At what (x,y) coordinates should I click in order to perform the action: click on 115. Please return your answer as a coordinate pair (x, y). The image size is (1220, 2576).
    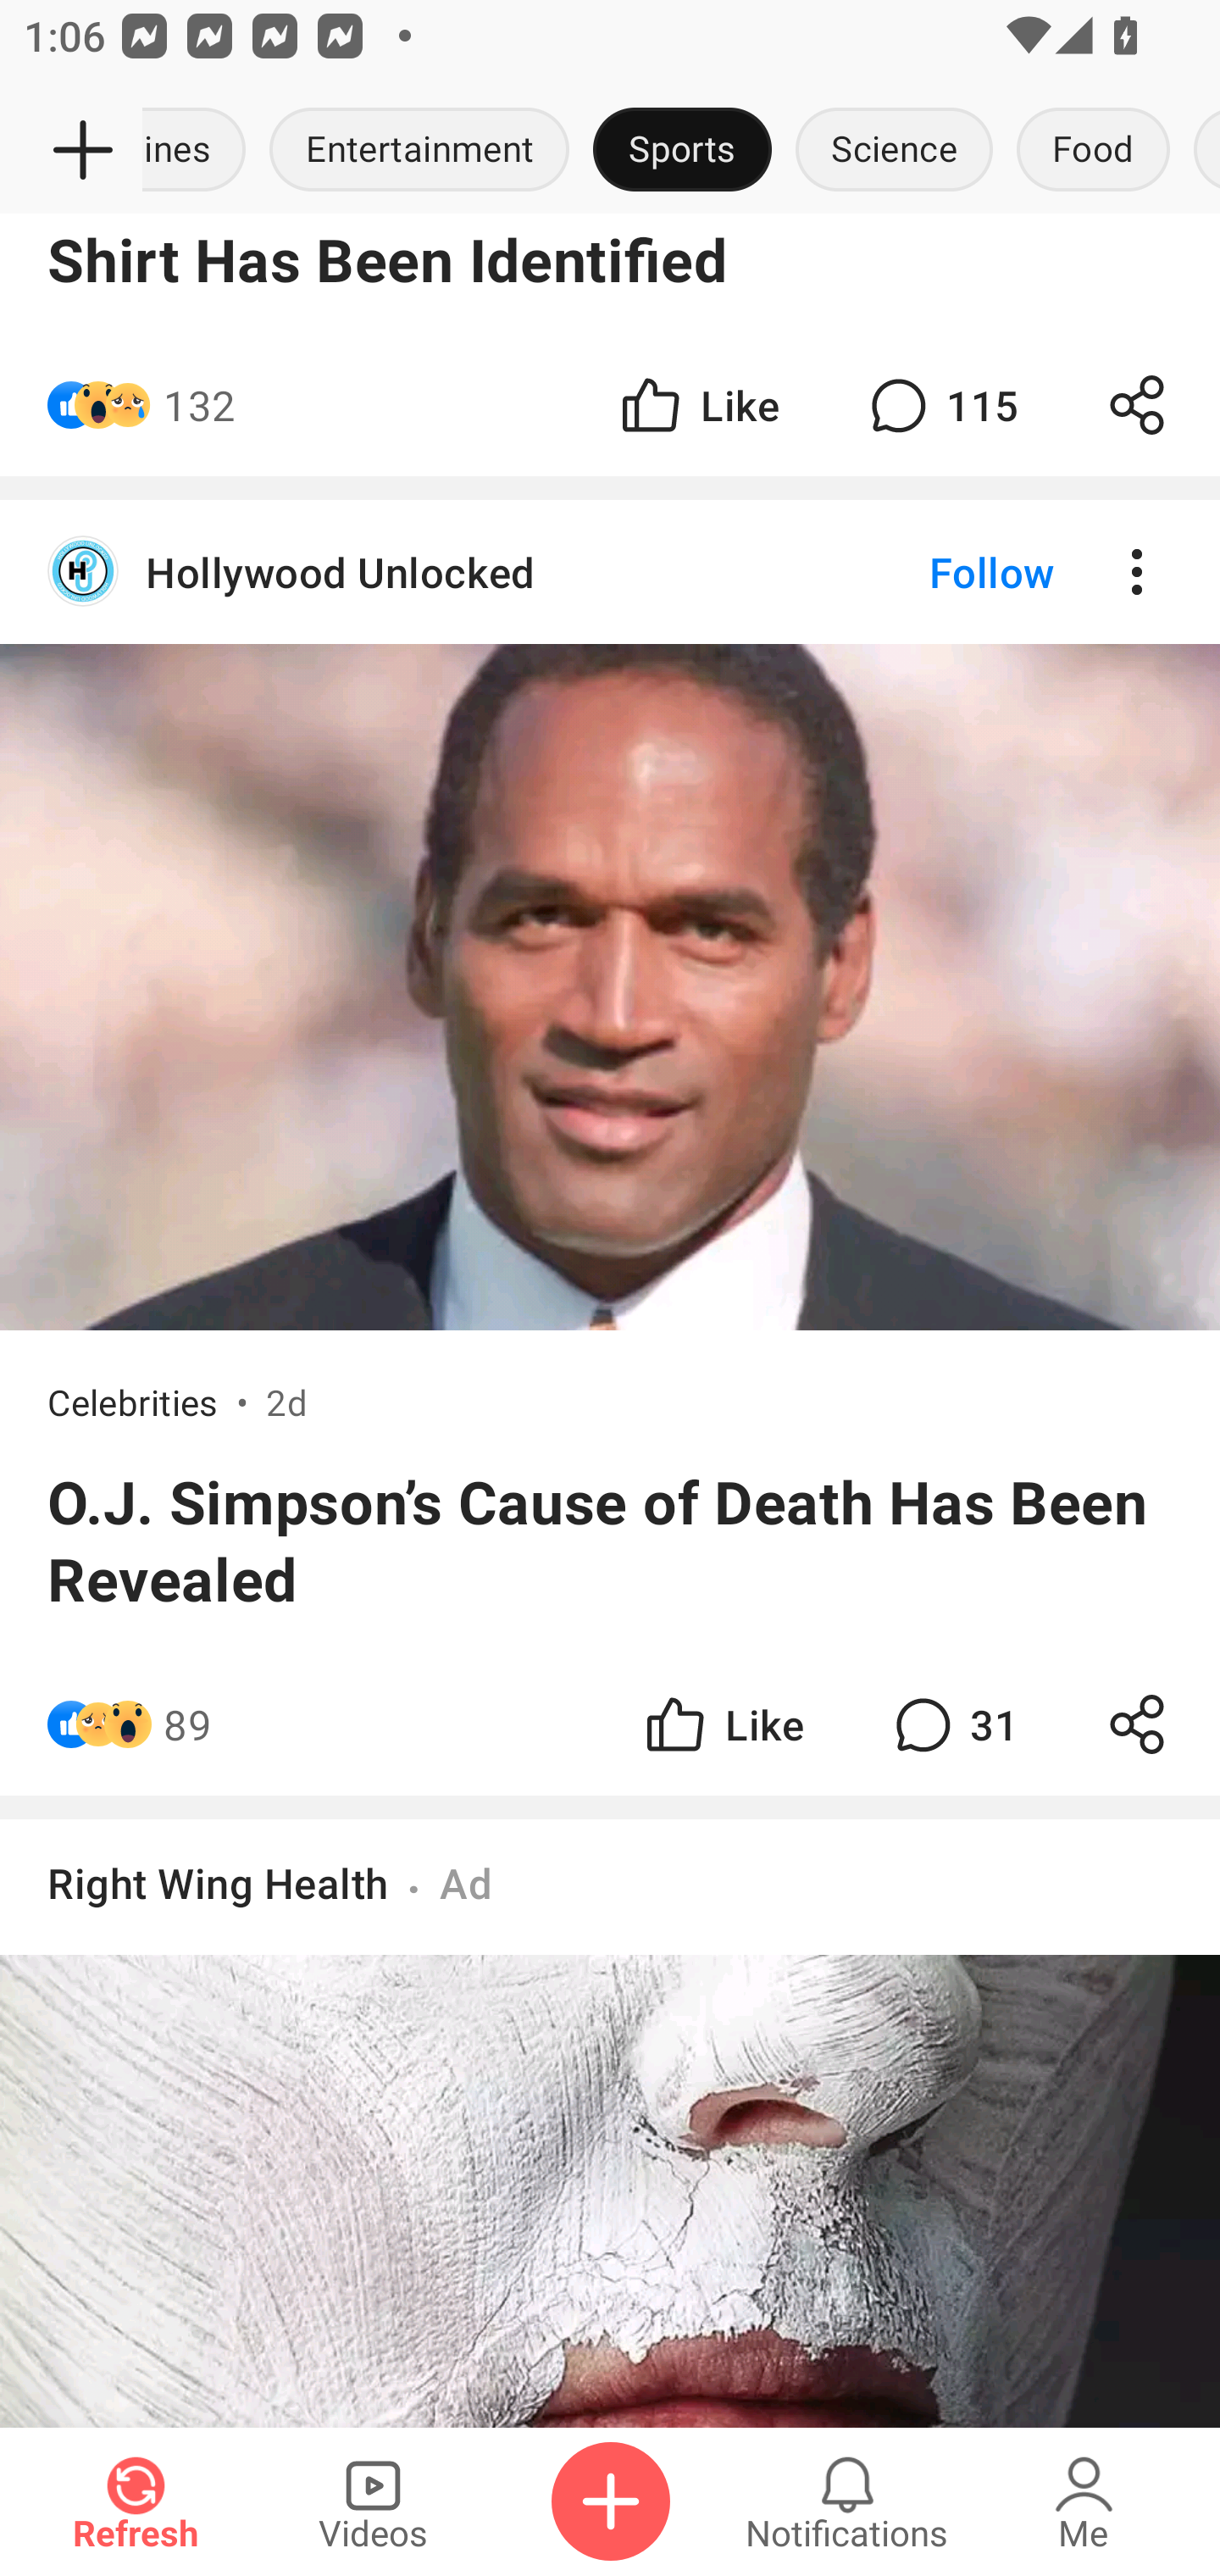
    Looking at the image, I should click on (940, 405).